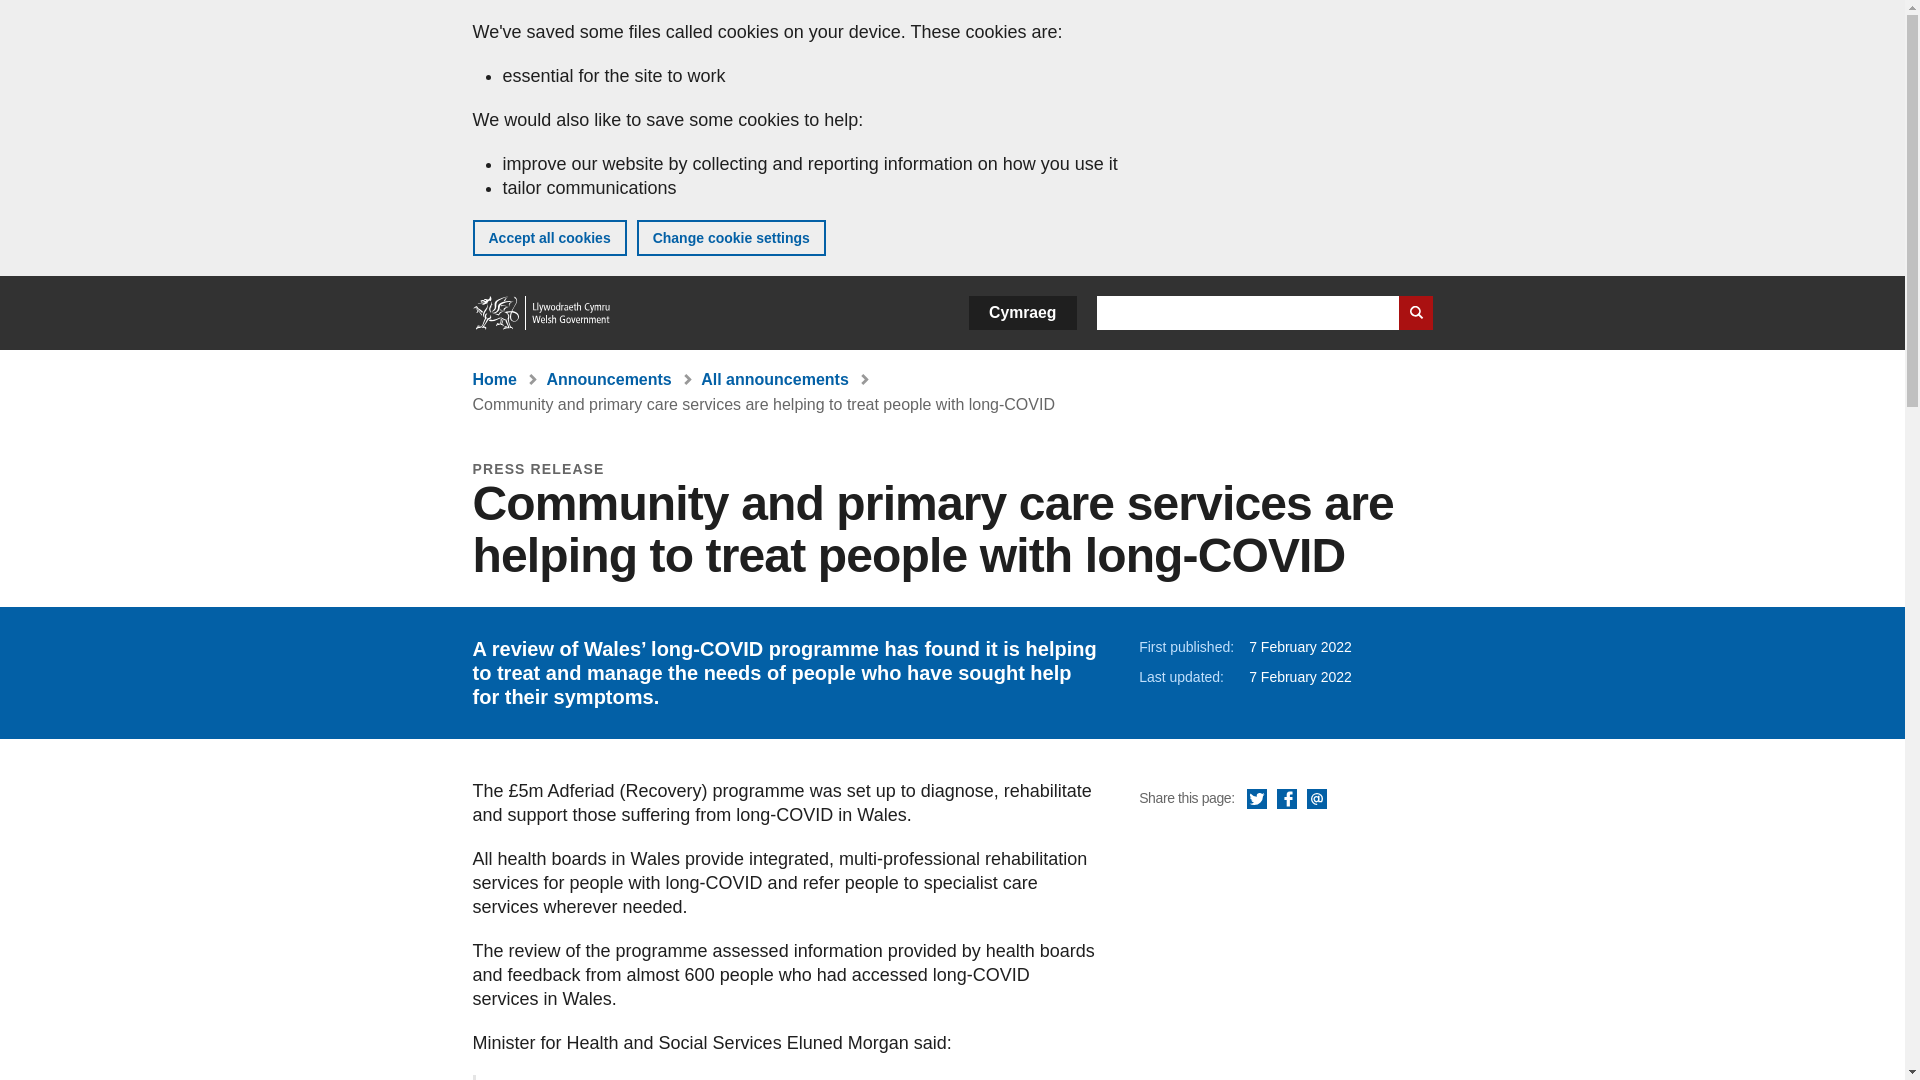  What do you see at coordinates (774, 379) in the screenshot?
I see `All announcements` at bounding box center [774, 379].